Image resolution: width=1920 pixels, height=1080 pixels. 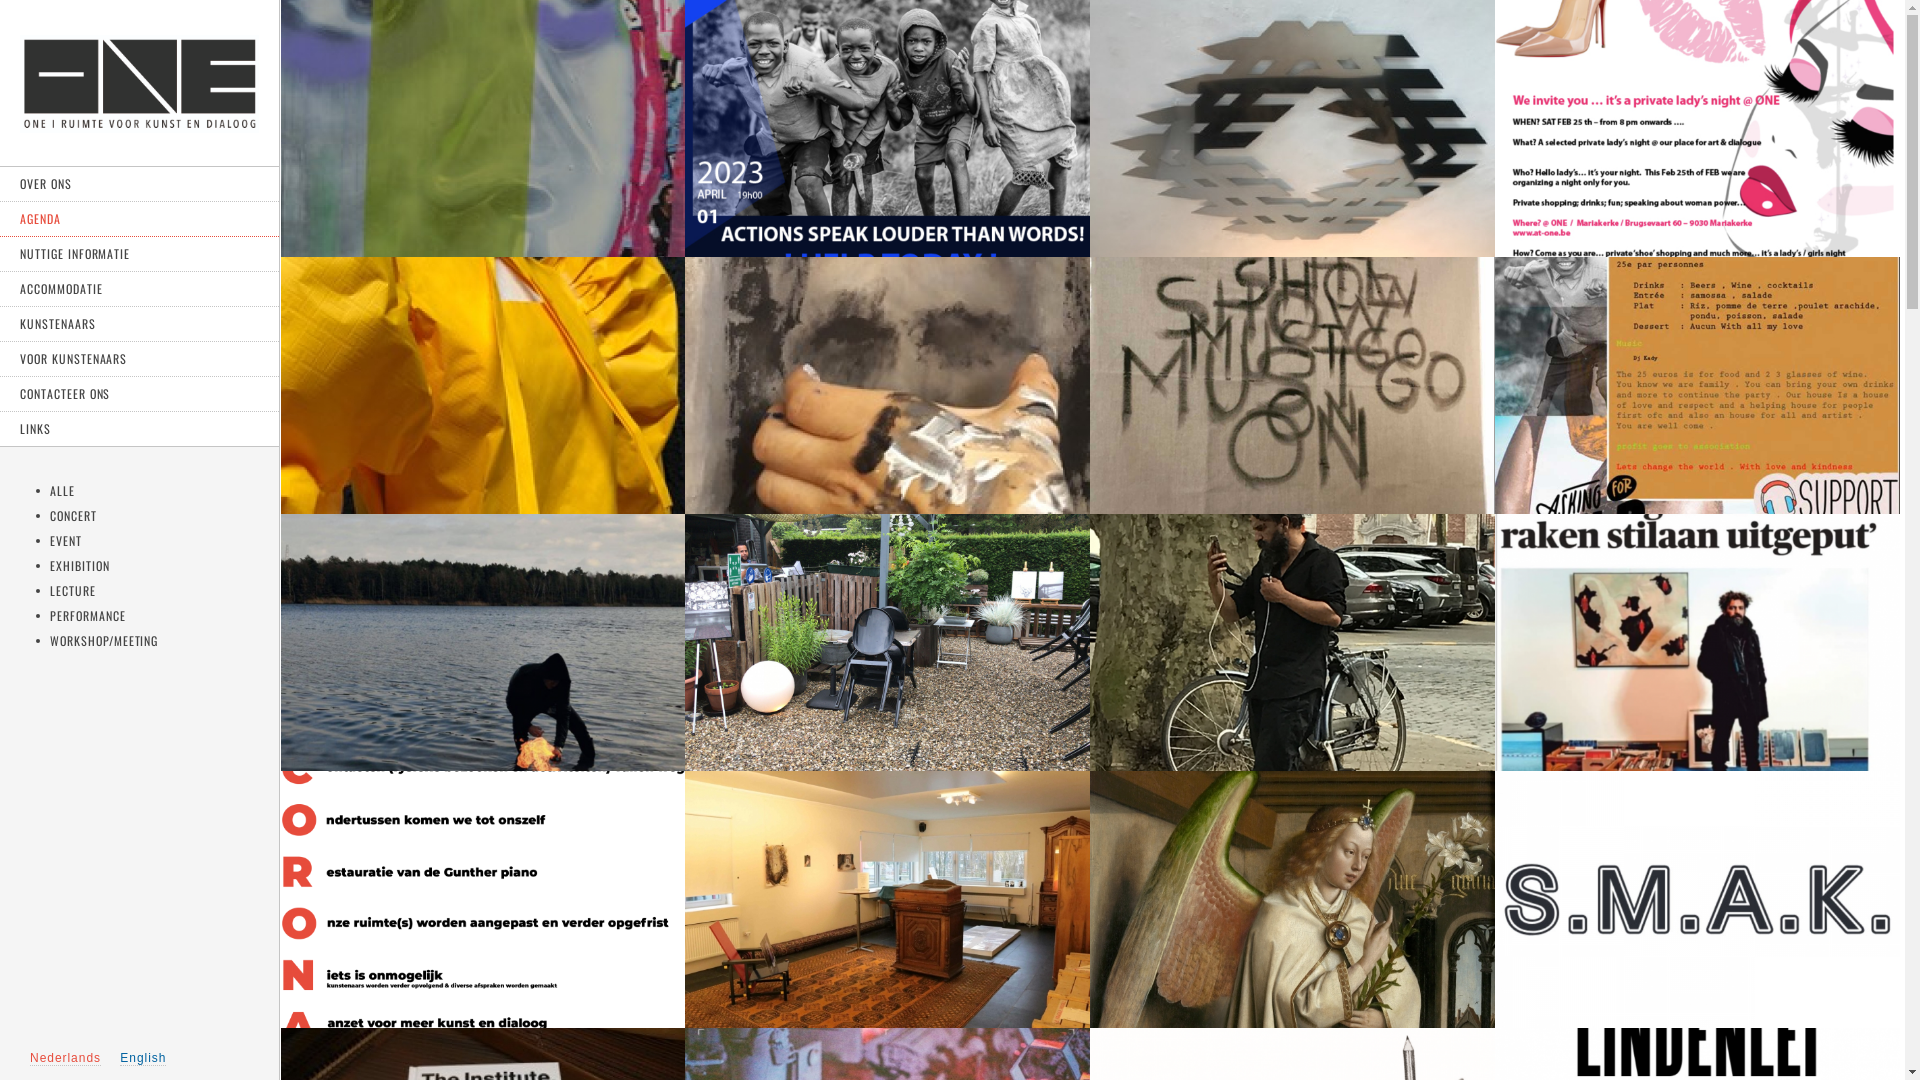 What do you see at coordinates (140, 394) in the screenshot?
I see `CONTACTEER ONS` at bounding box center [140, 394].